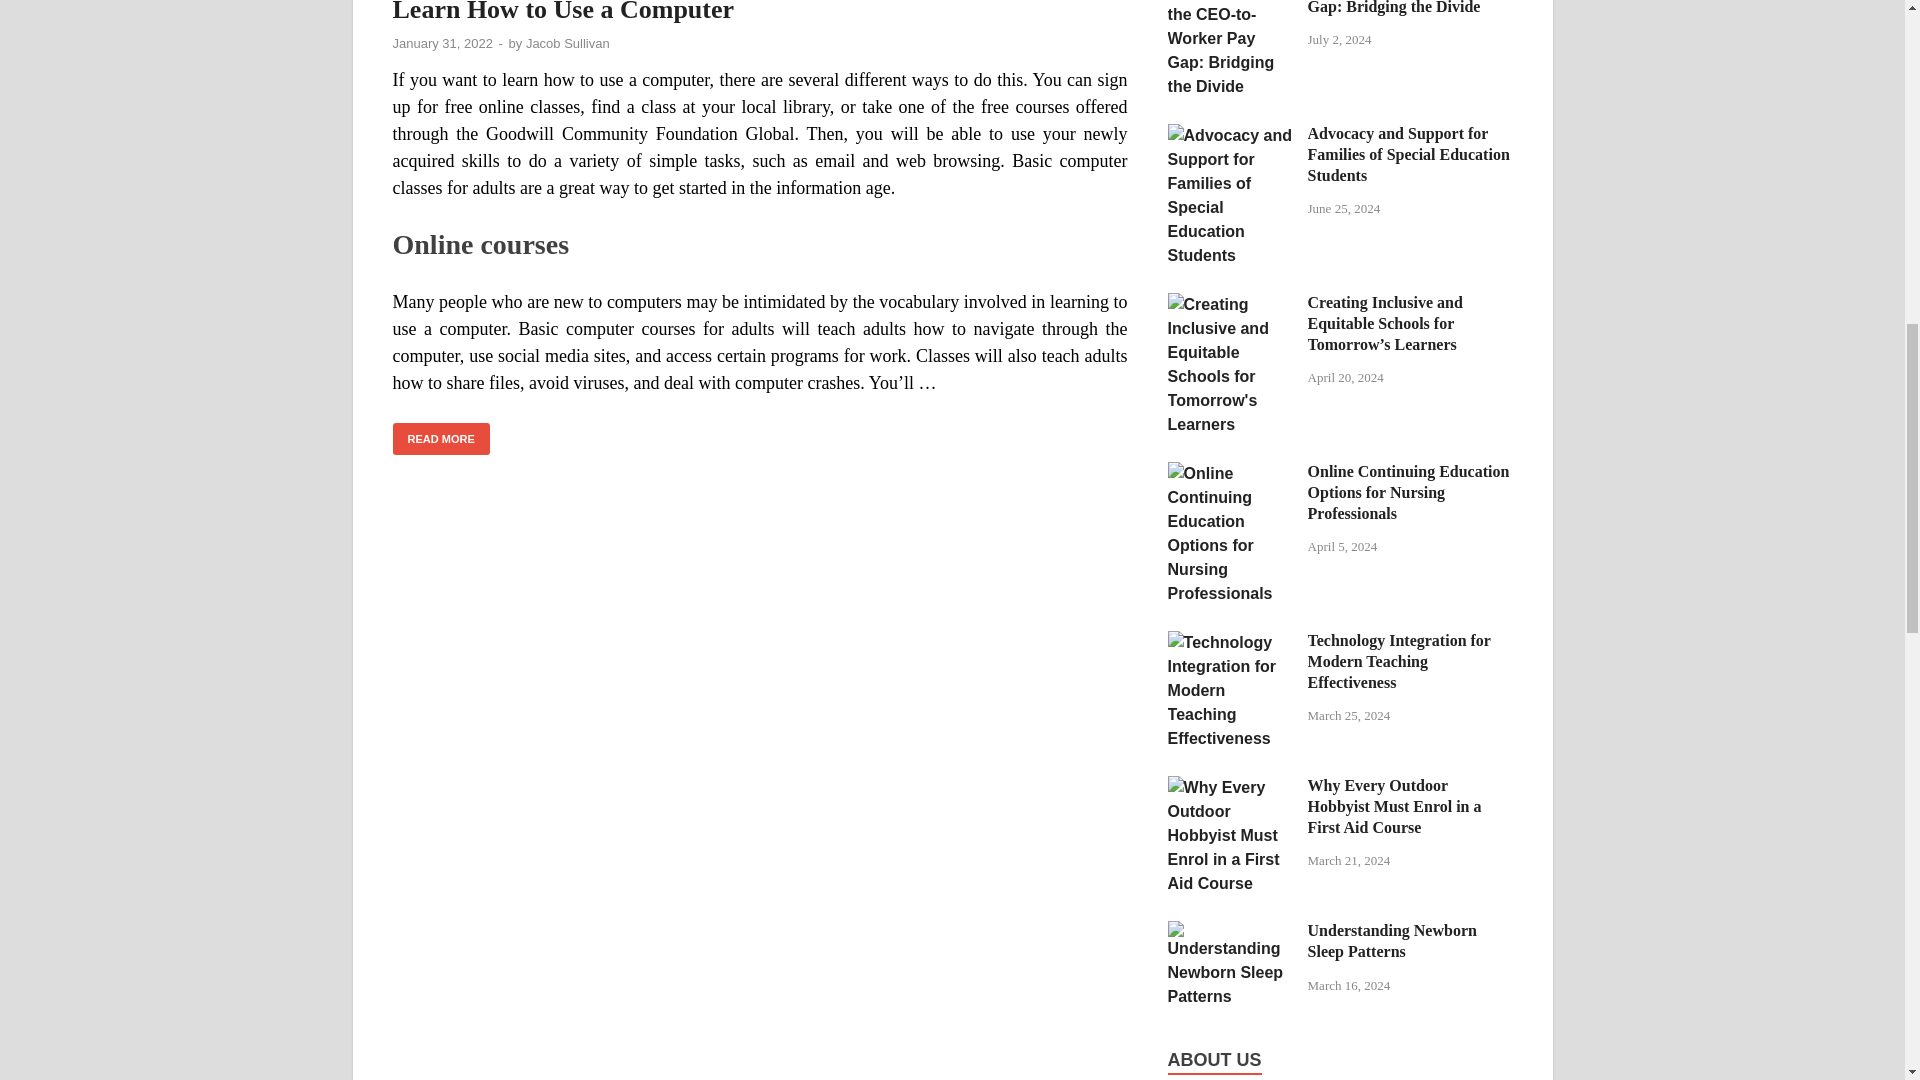 This screenshot has width=1920, height=1080. What do you see at coordinates (1230, 932) in the screenshot?
I see `Understanding Newborn Sleep Patterns` at bounding box center [1230, 932].